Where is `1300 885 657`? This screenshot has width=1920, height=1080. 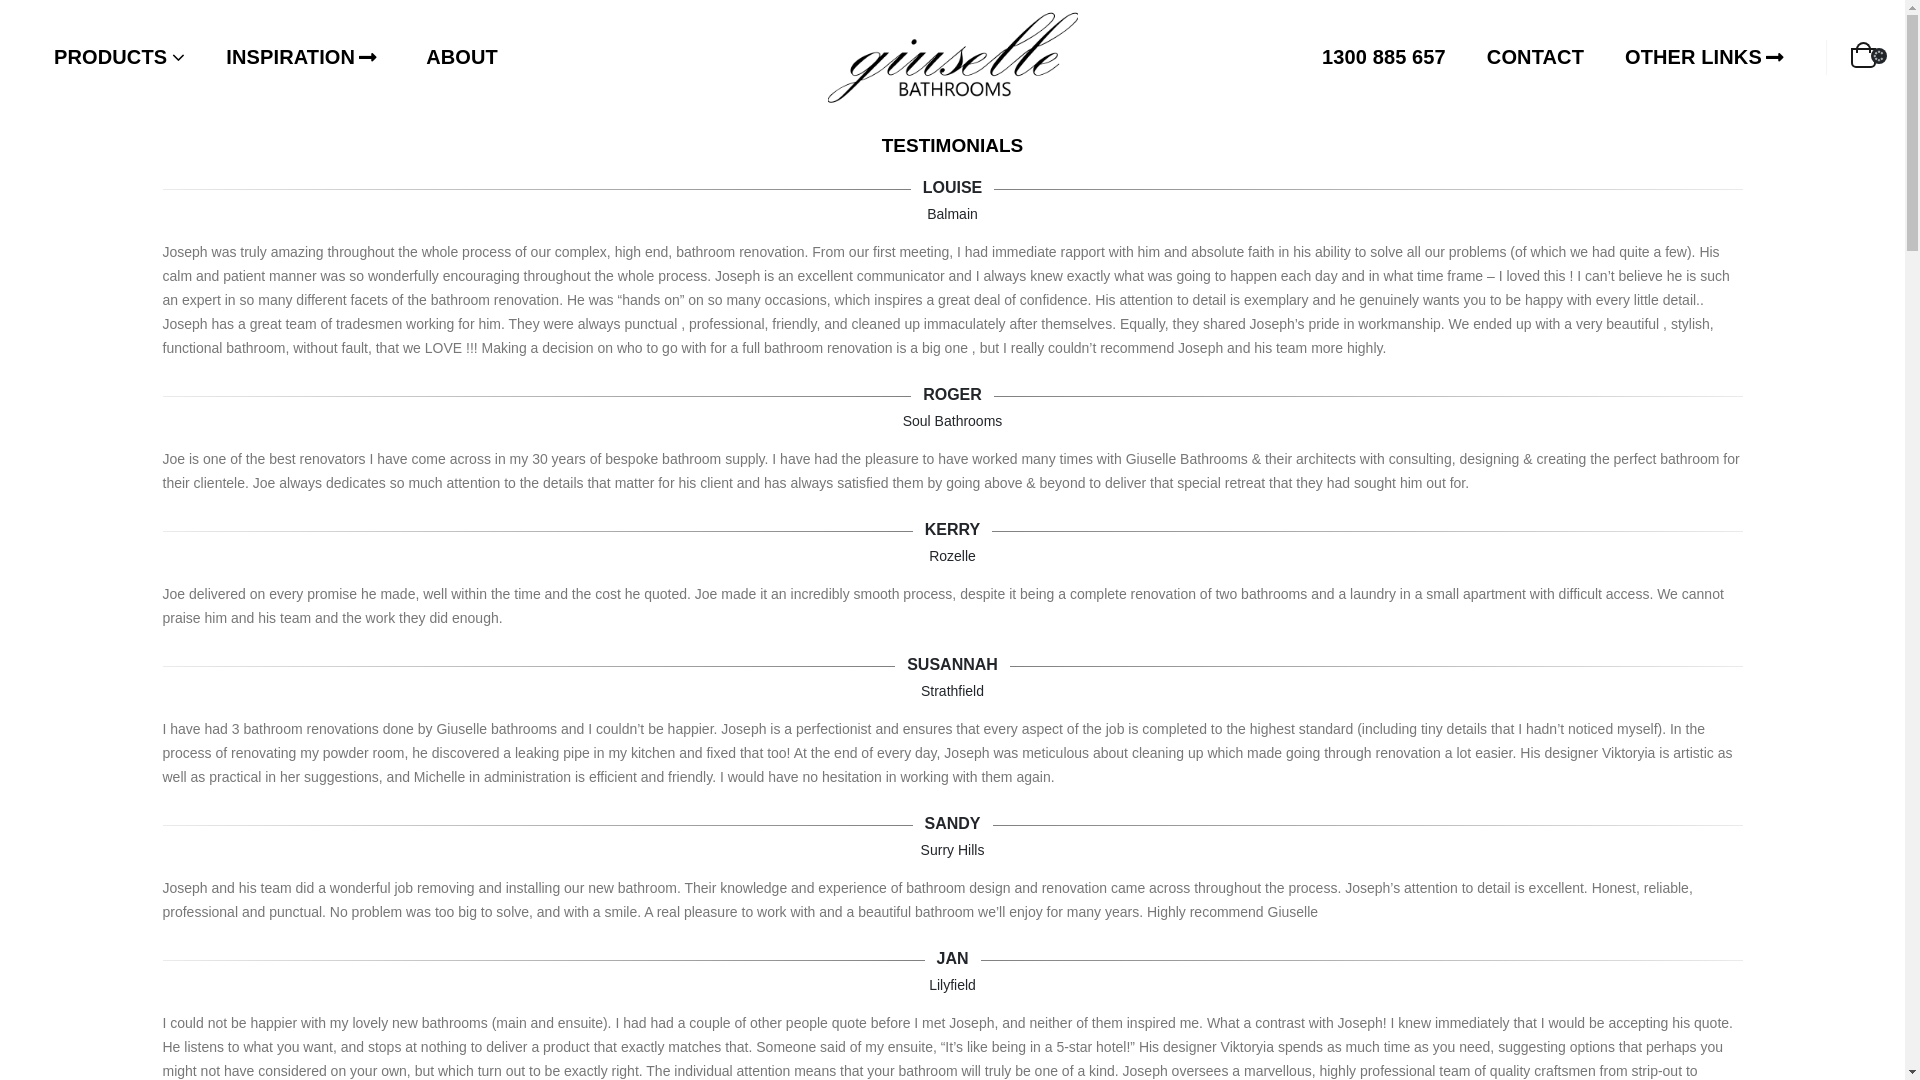
1300 885 657 is located at coordinates (1384, 57).